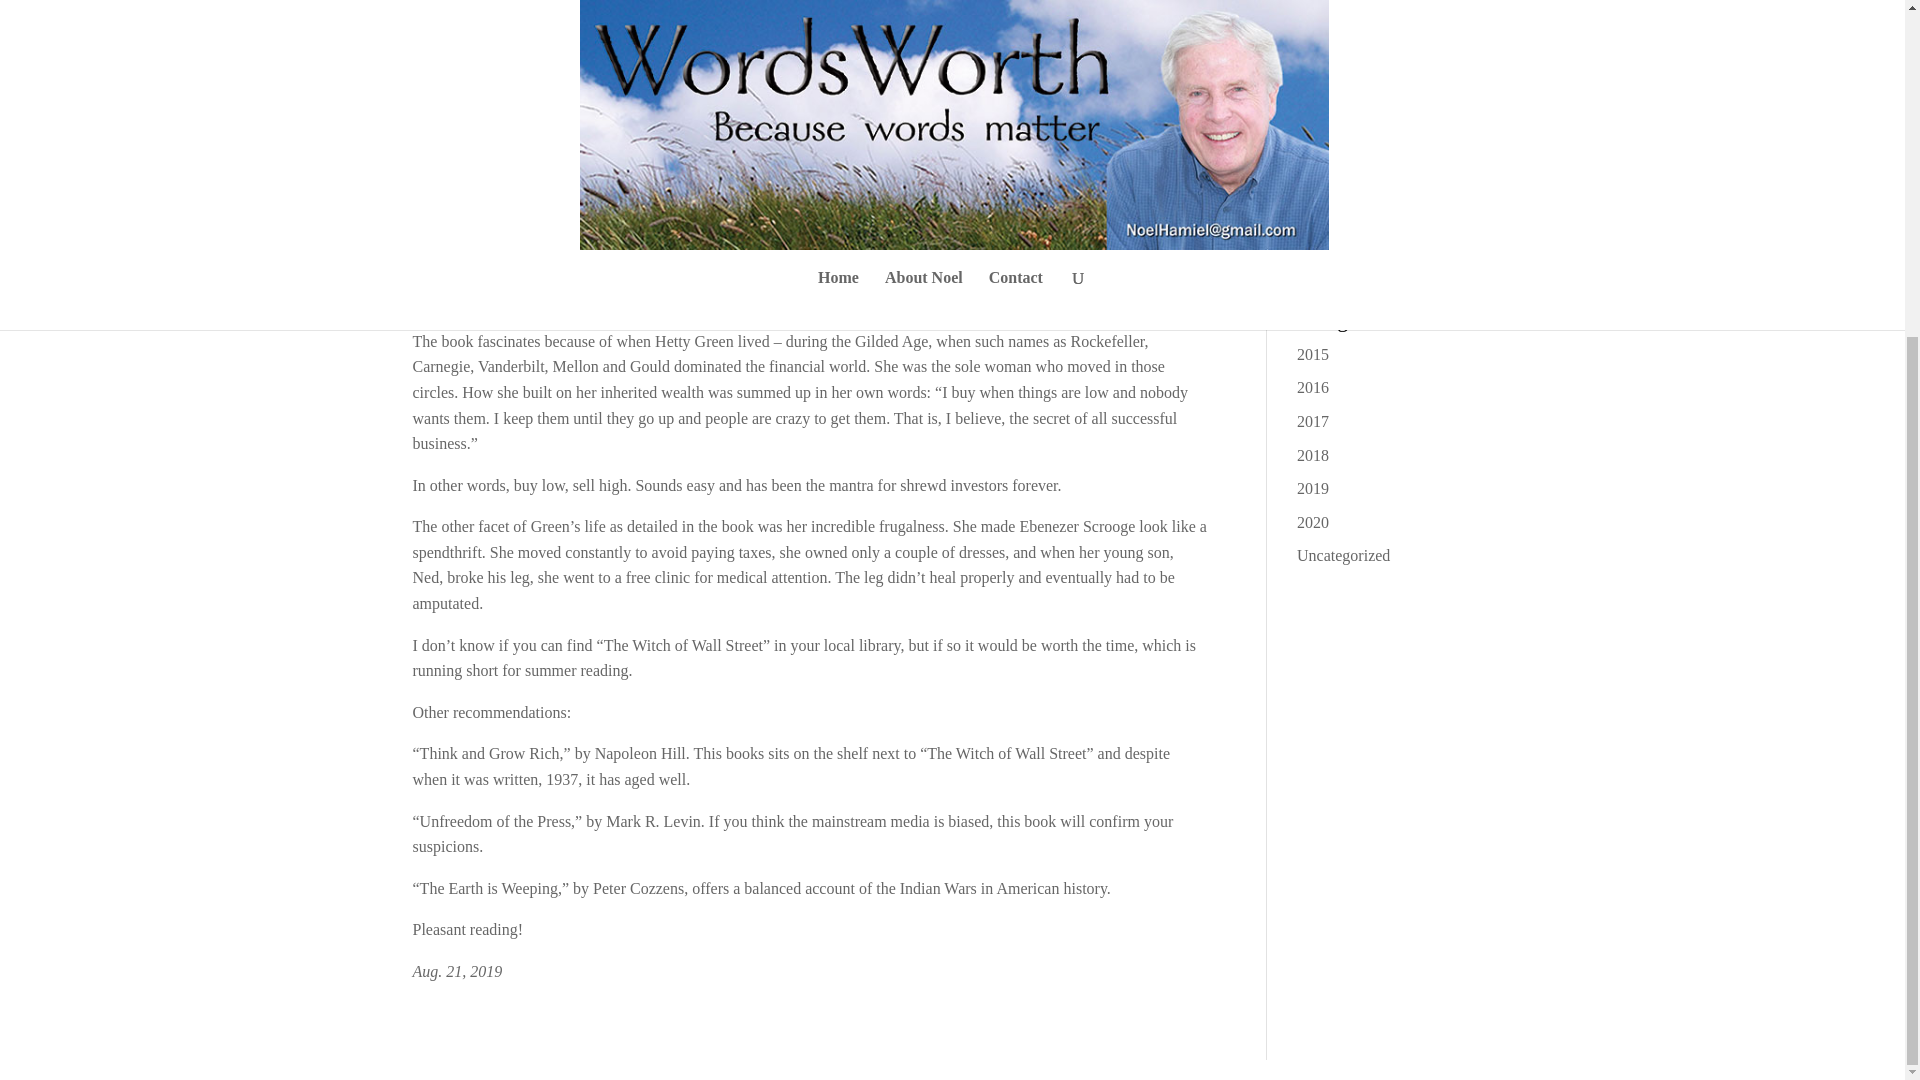 This screenshot has height=1080, width=1920. What do you see at coordinates (1388, 134) in the screenshot?
I see `Nov. 11 is special day for all of us` at bounding box center [1388, 134].